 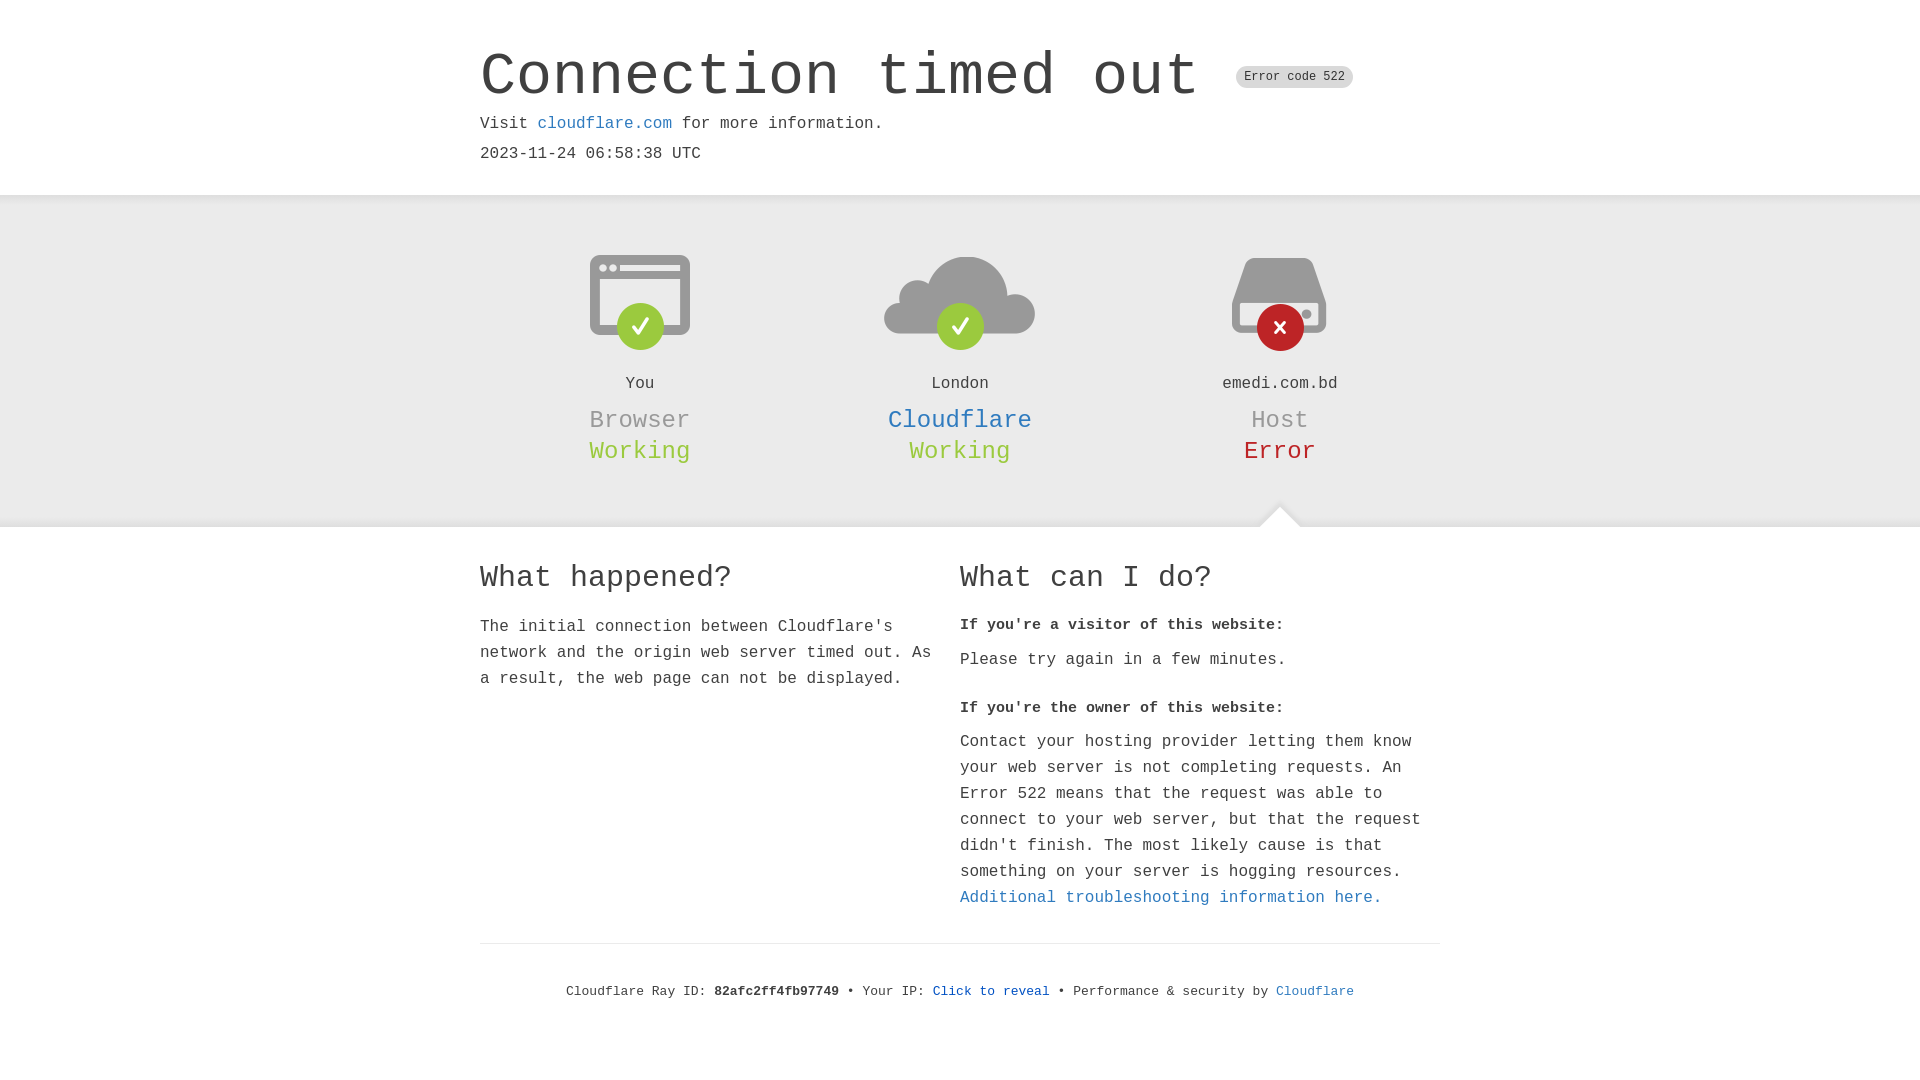 I want to click on Cloudflare, so click(x=1315, y=992).